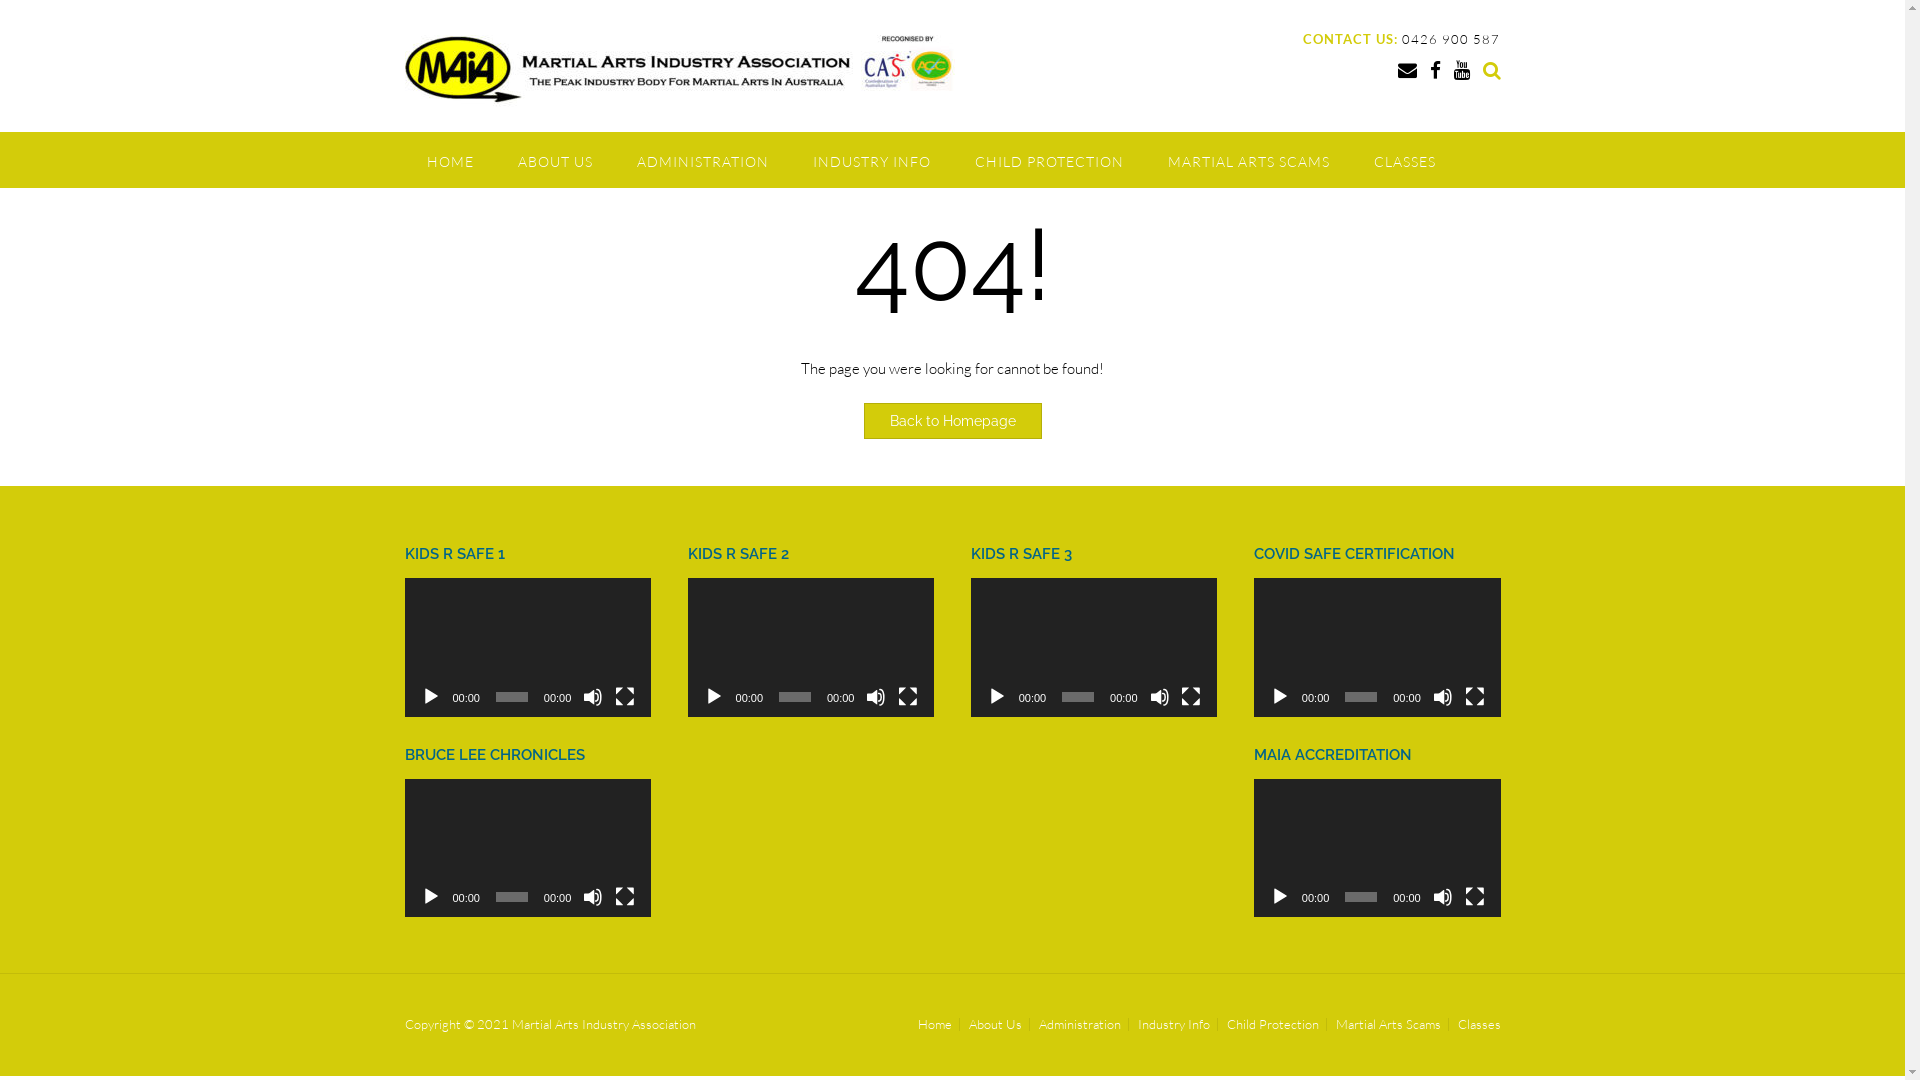  I want to click on Martial Arts Industry Association, so click(679, 68).